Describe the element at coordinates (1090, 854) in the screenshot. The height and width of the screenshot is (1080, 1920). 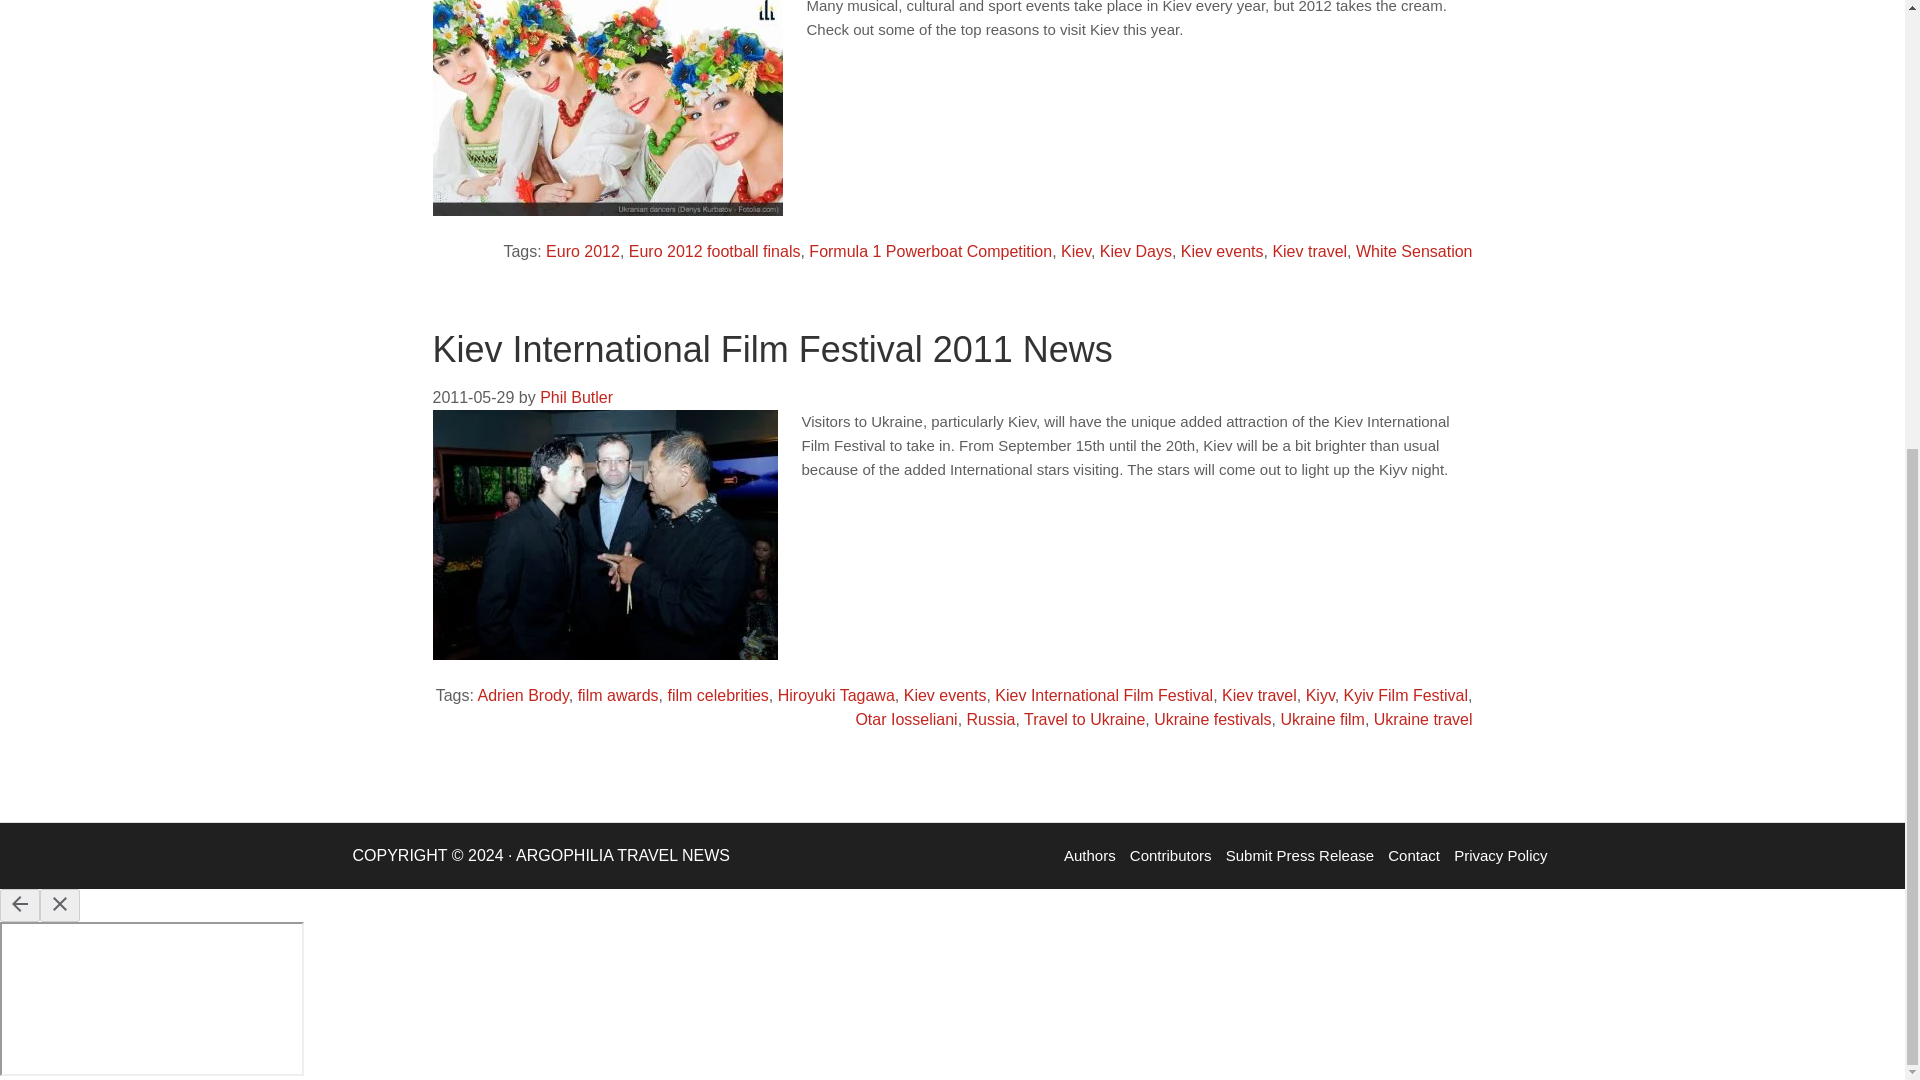
I see `Authors` at that location.